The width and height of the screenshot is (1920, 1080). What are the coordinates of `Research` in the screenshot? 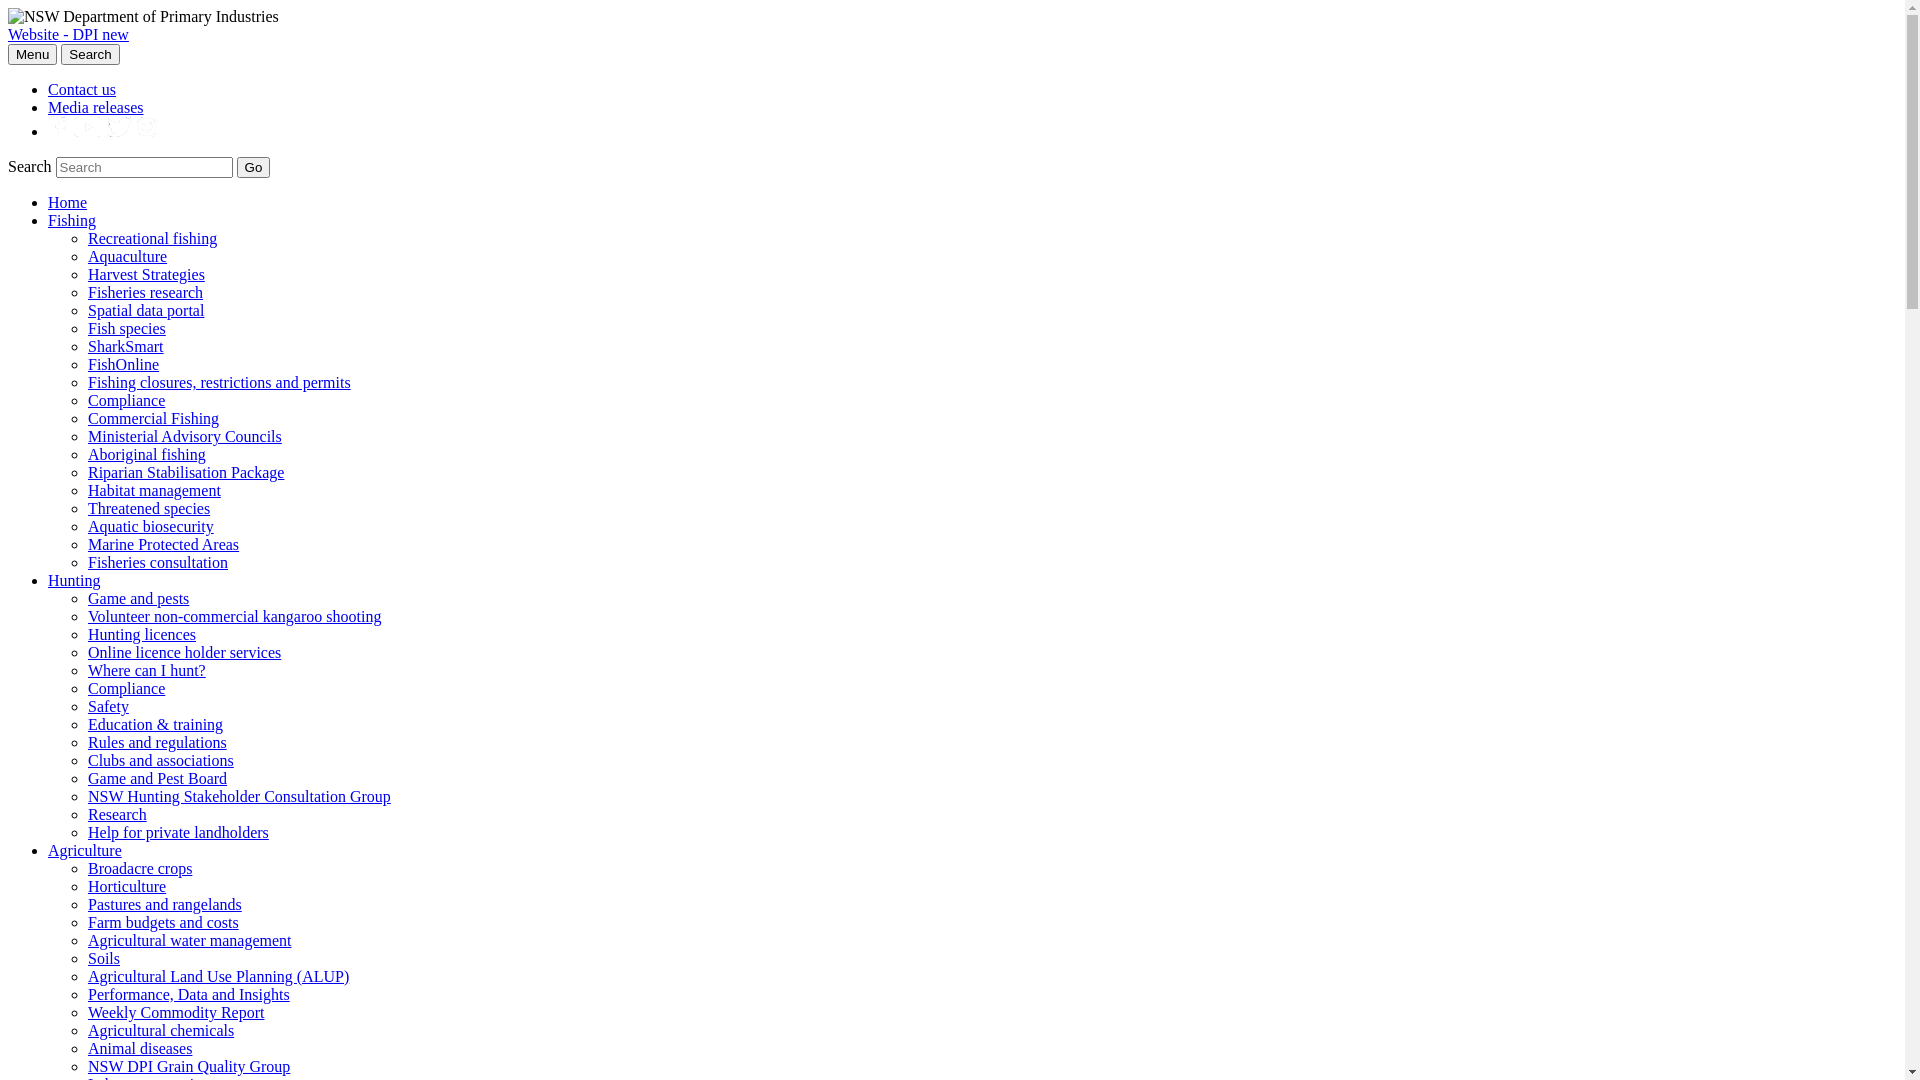 It's located at (118, 814).